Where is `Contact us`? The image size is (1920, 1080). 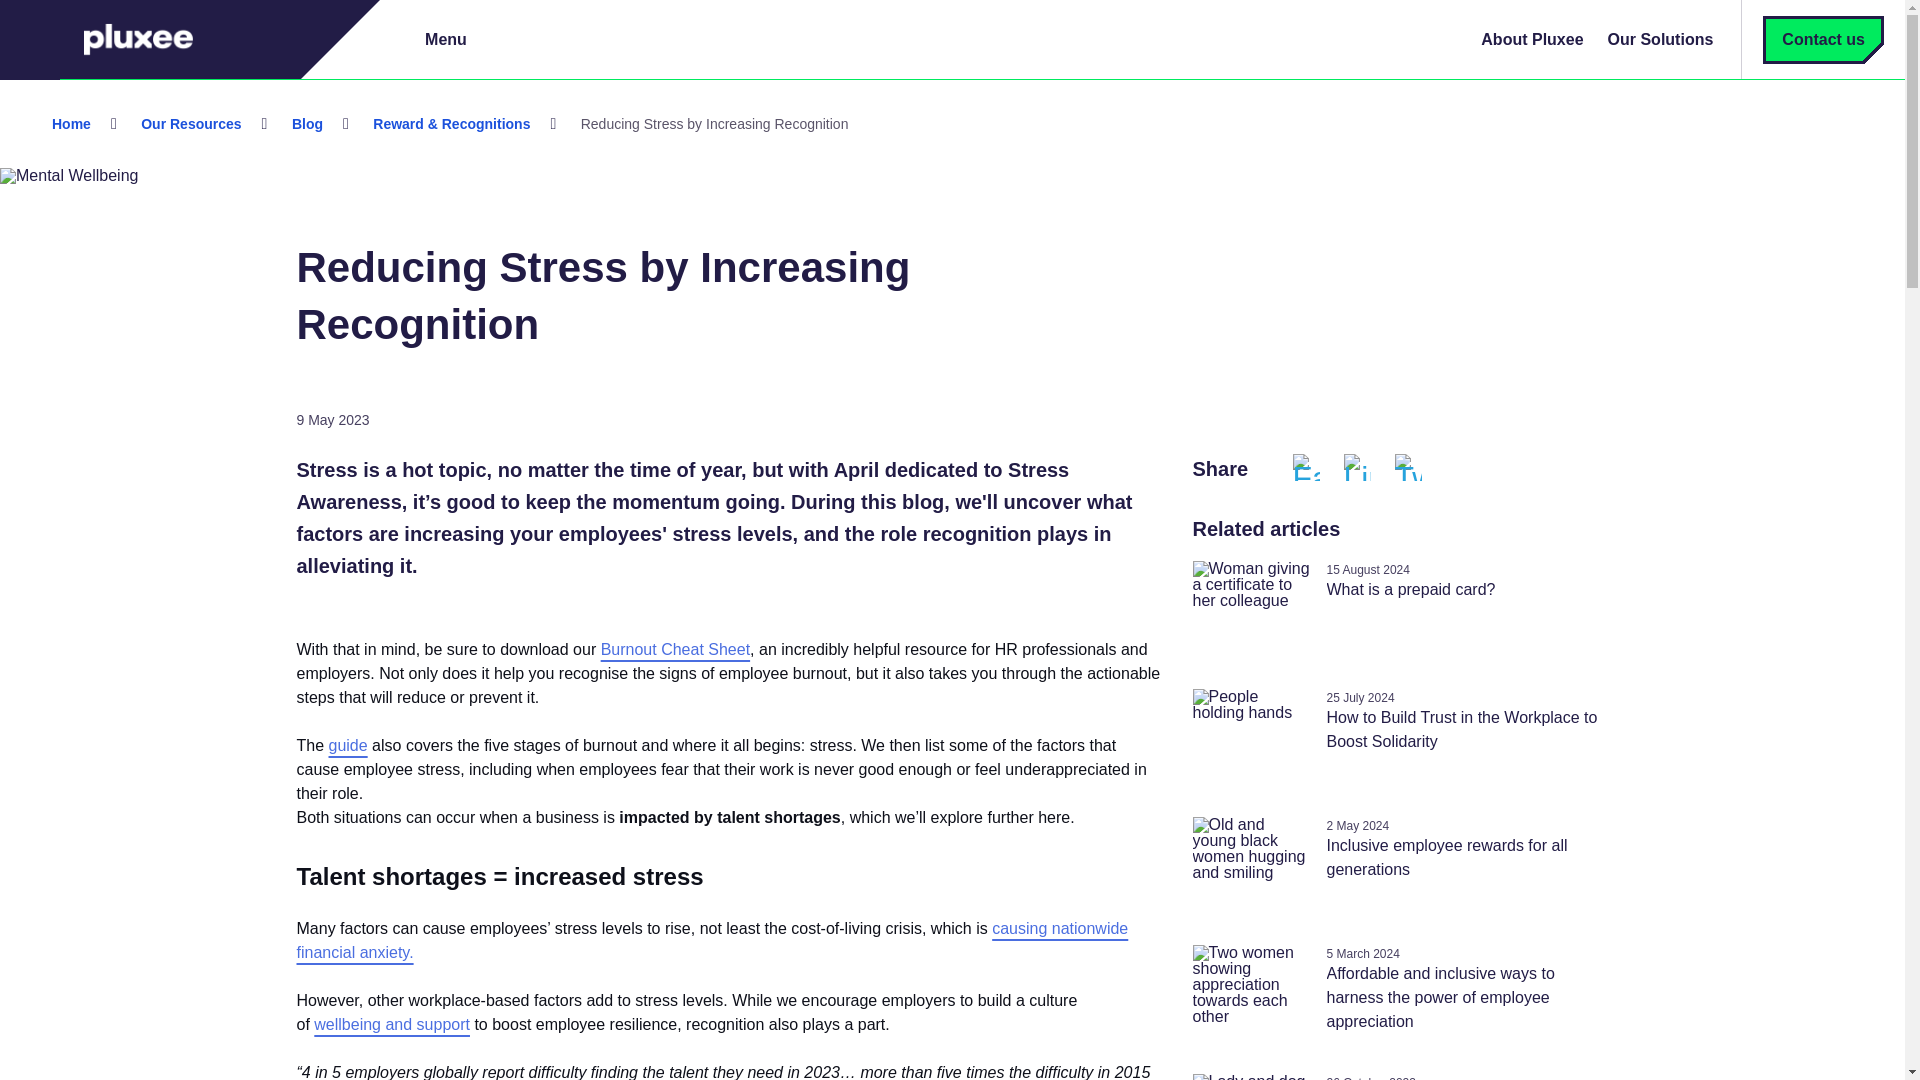 Contact us is located at coordinates (1824, 39).